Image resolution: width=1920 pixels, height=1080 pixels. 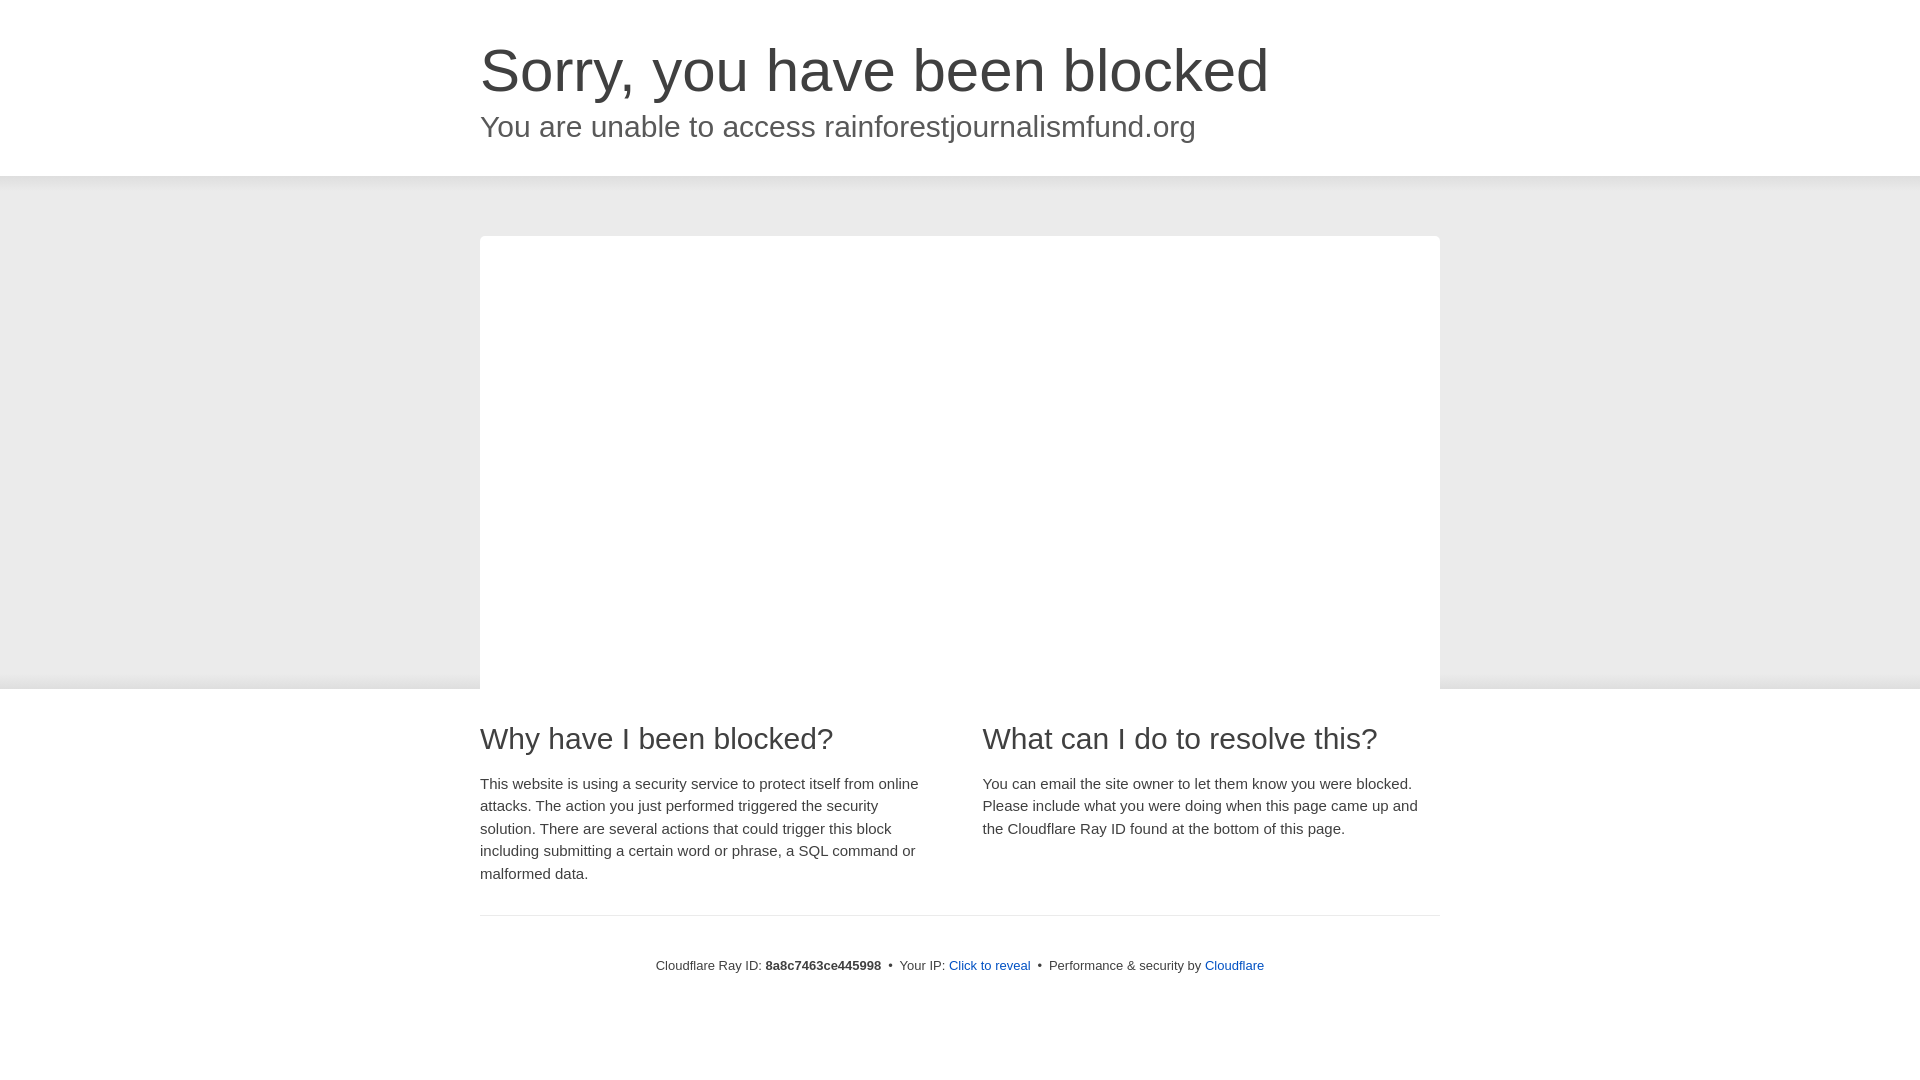 I want to click on Cloudflare, so click(x=1234, y=965).